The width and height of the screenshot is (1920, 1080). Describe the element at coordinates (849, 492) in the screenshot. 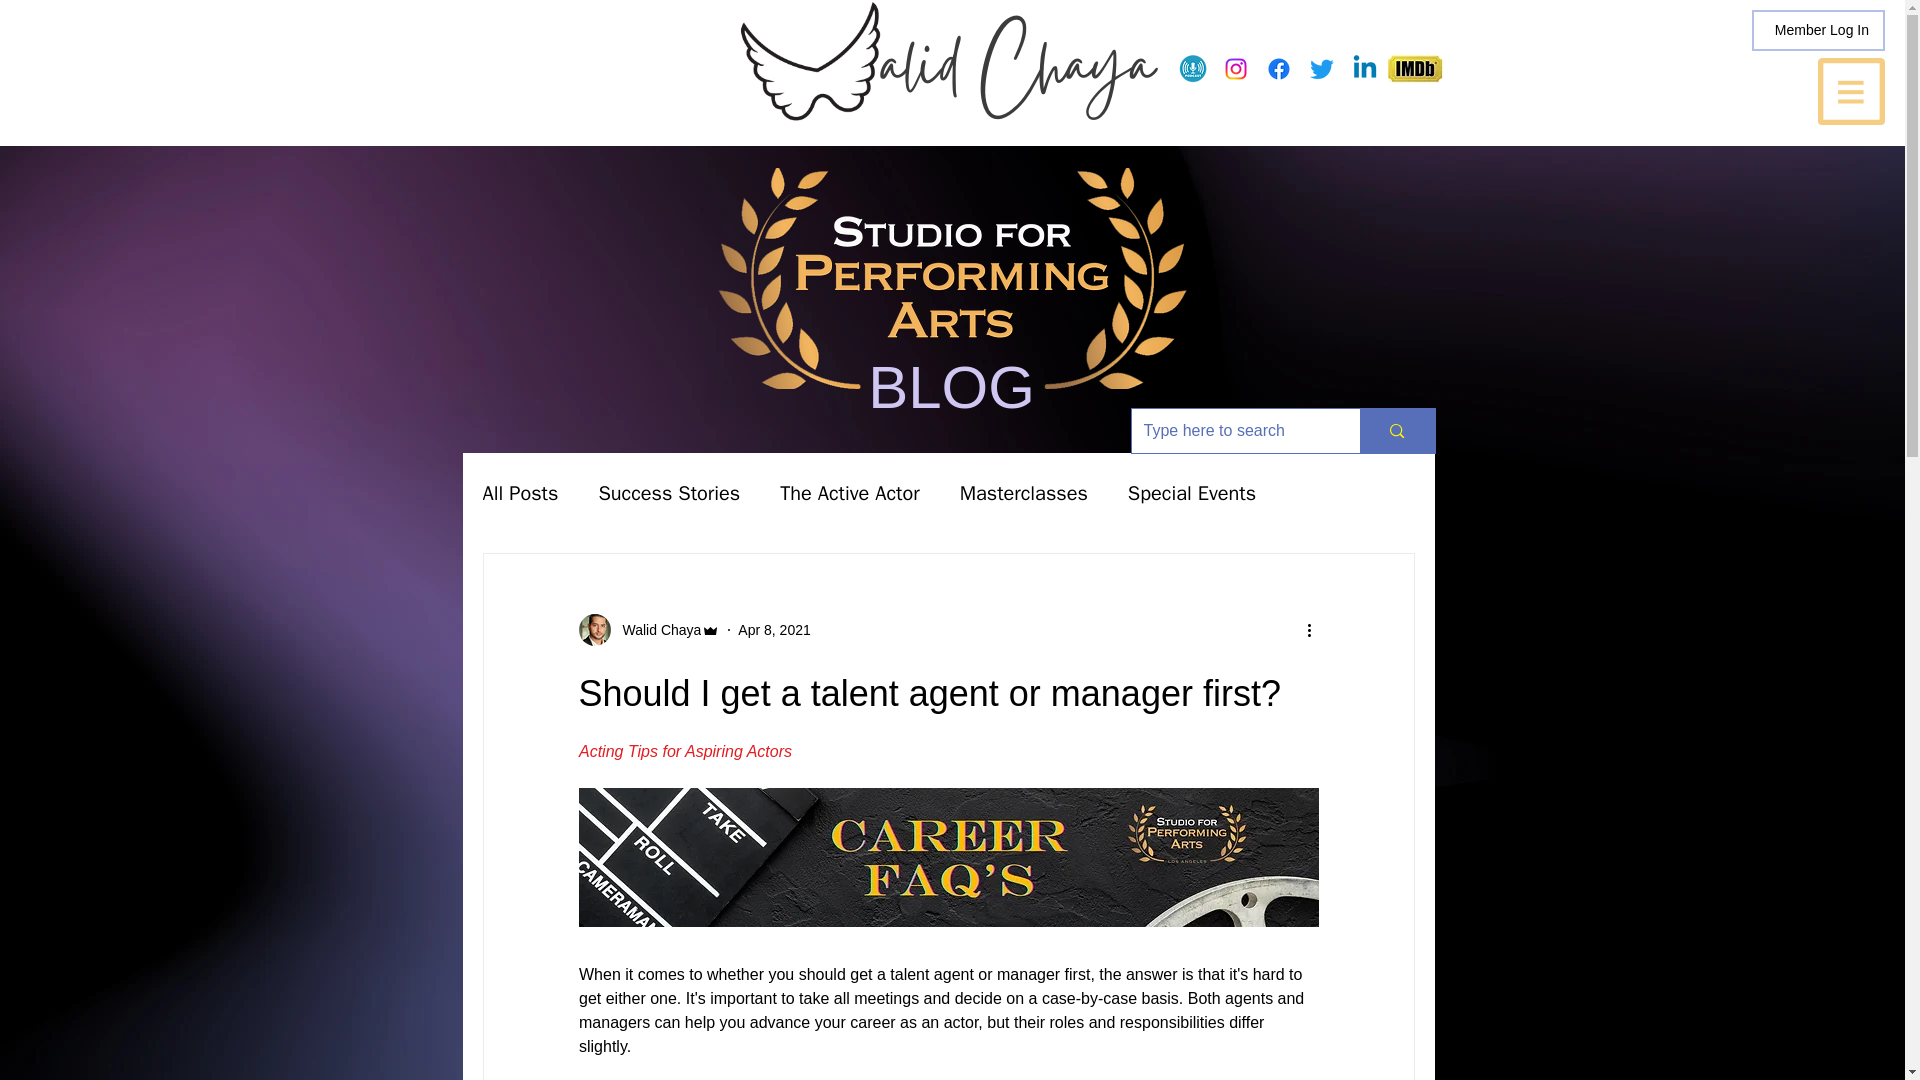

I see `The Active Actor` at that location.